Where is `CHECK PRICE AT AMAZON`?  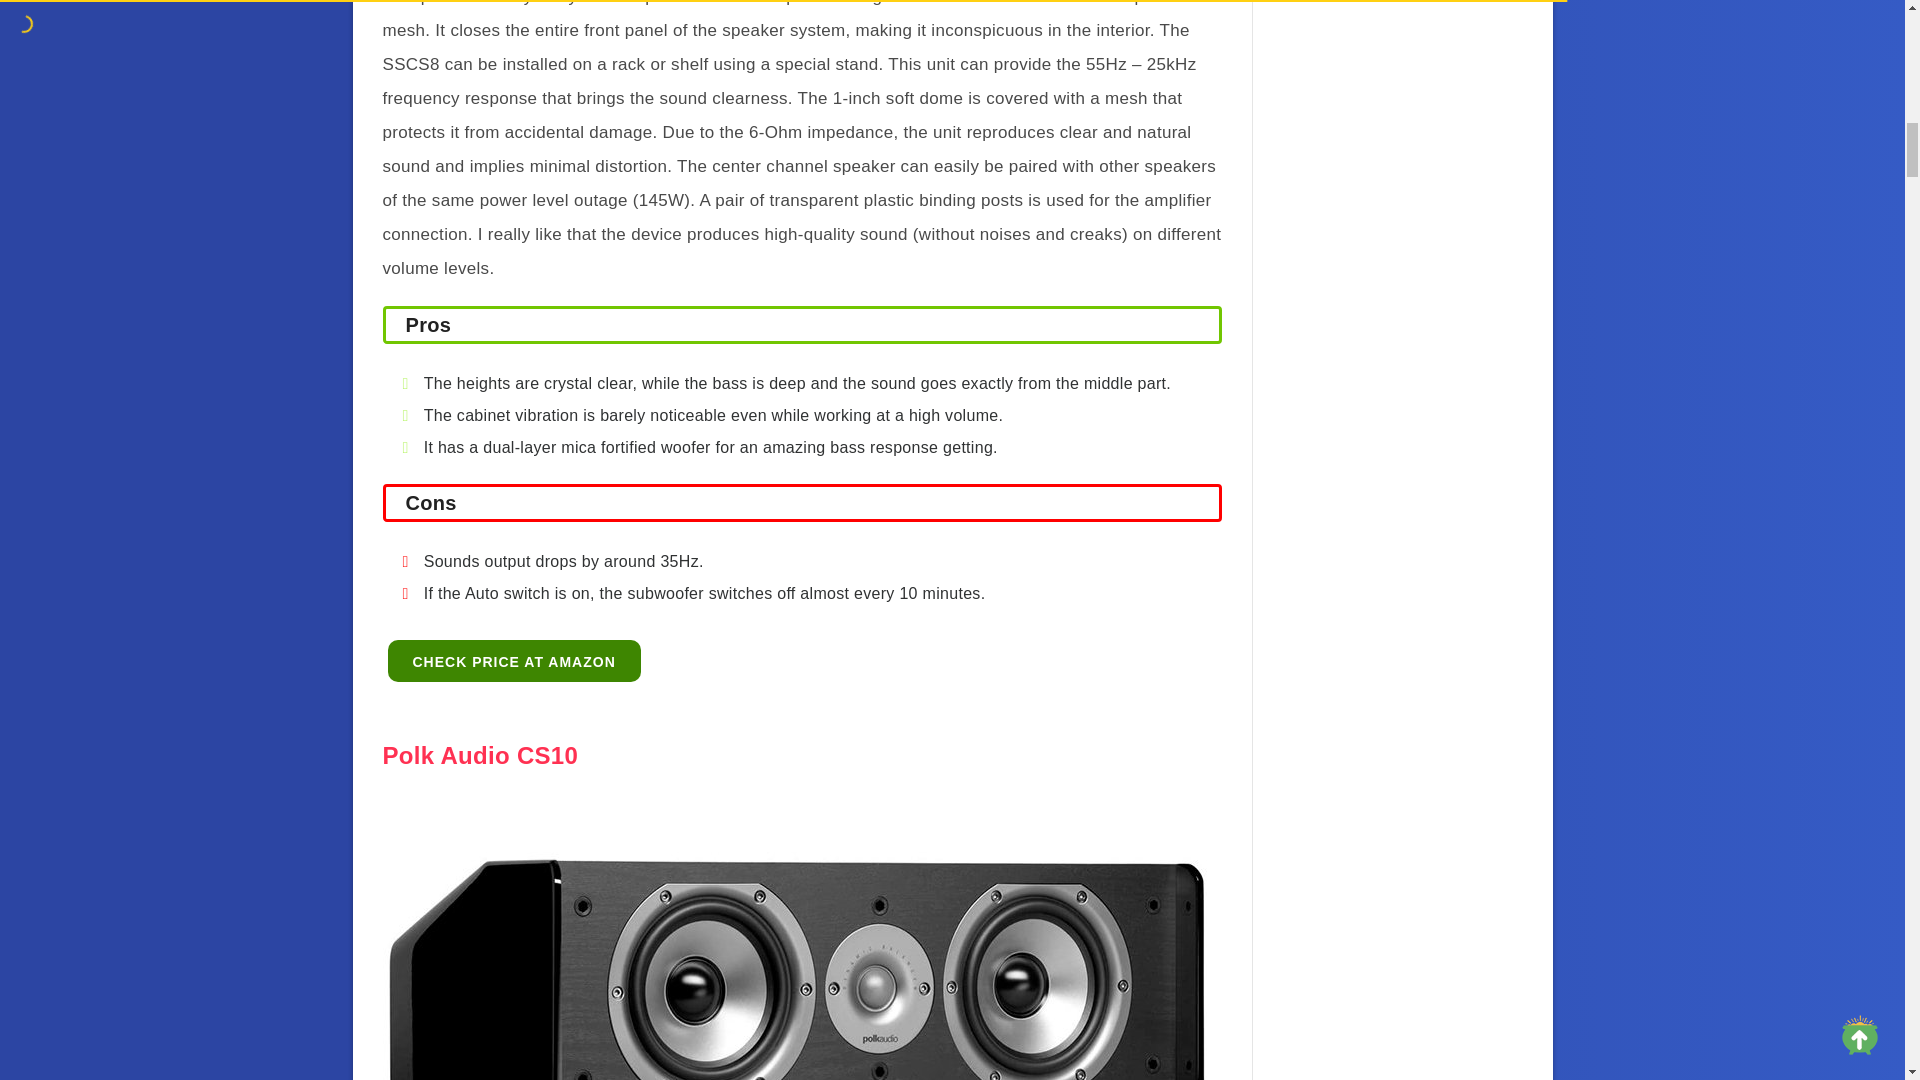 CHECK PRICE AT AMAZON is located at coordinates (514, 661).